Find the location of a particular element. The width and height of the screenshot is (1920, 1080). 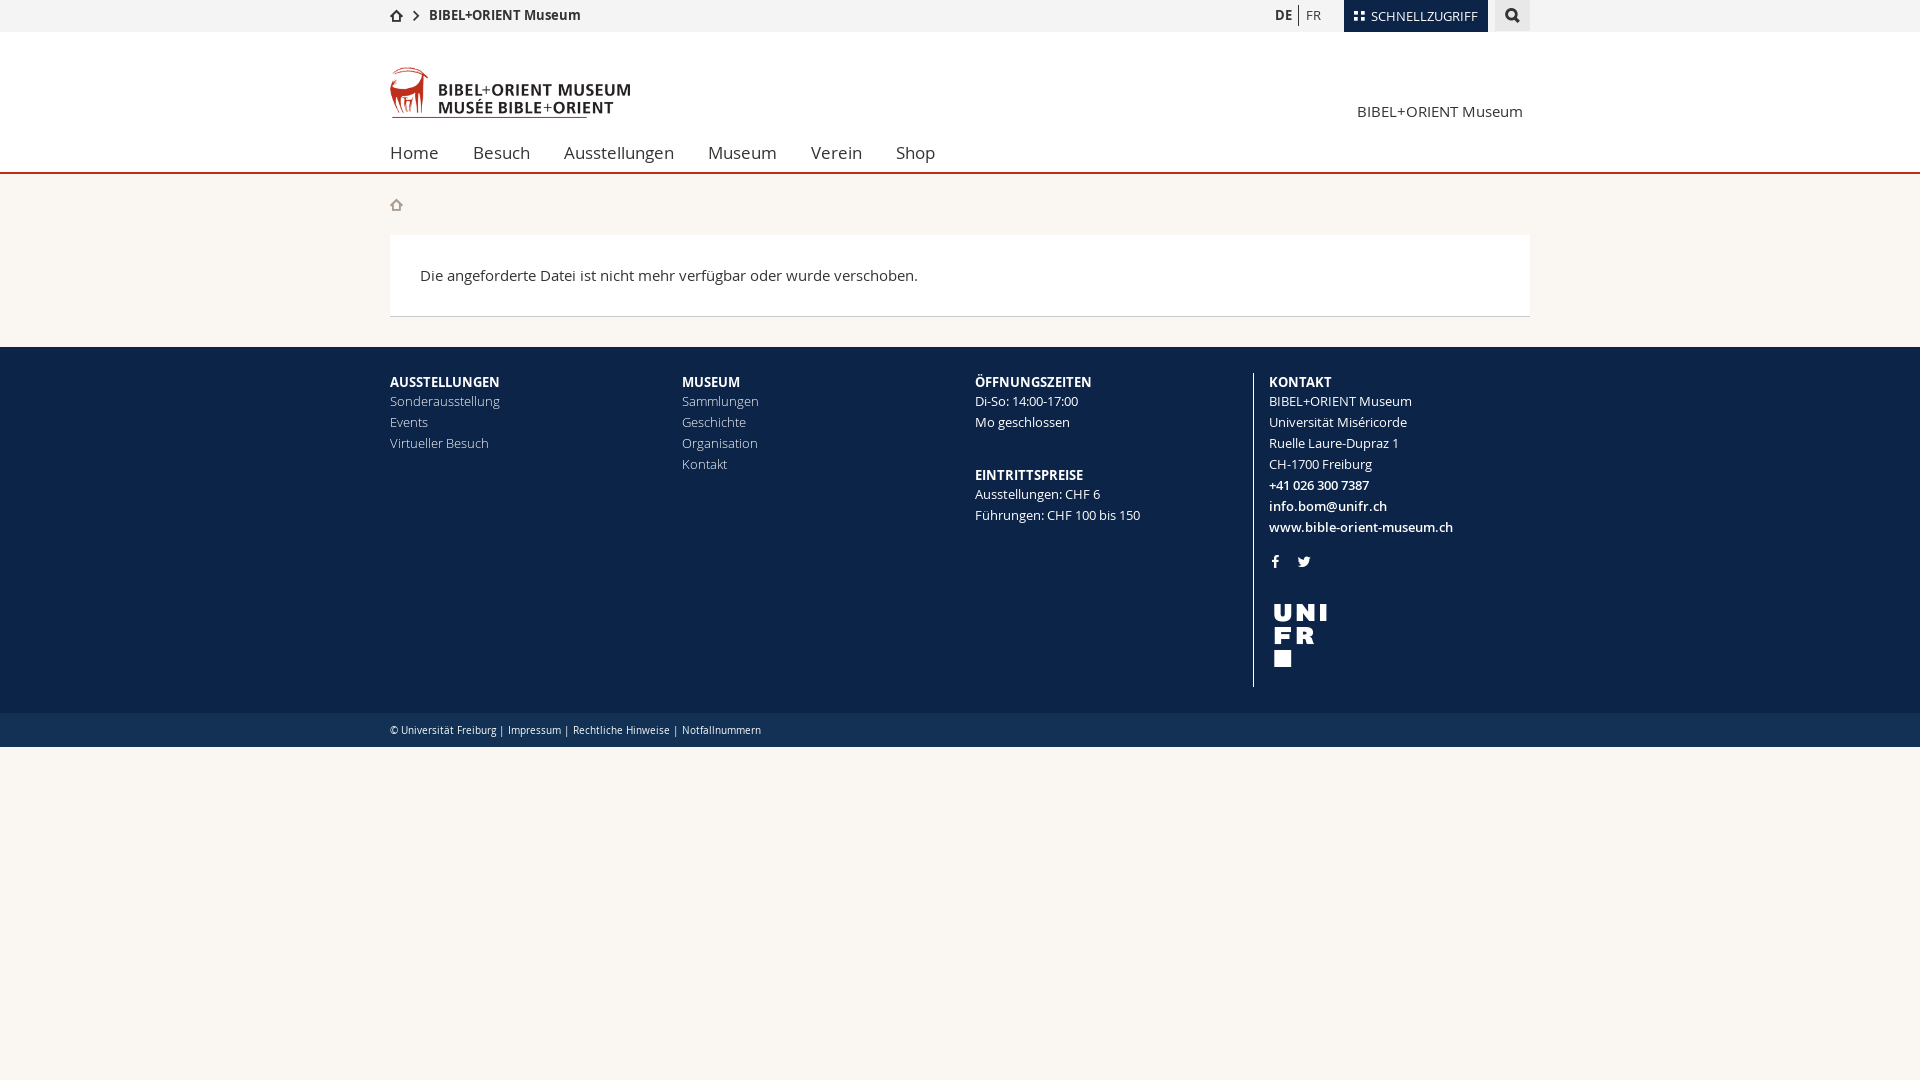

Events is located at coordinates (409, 422).